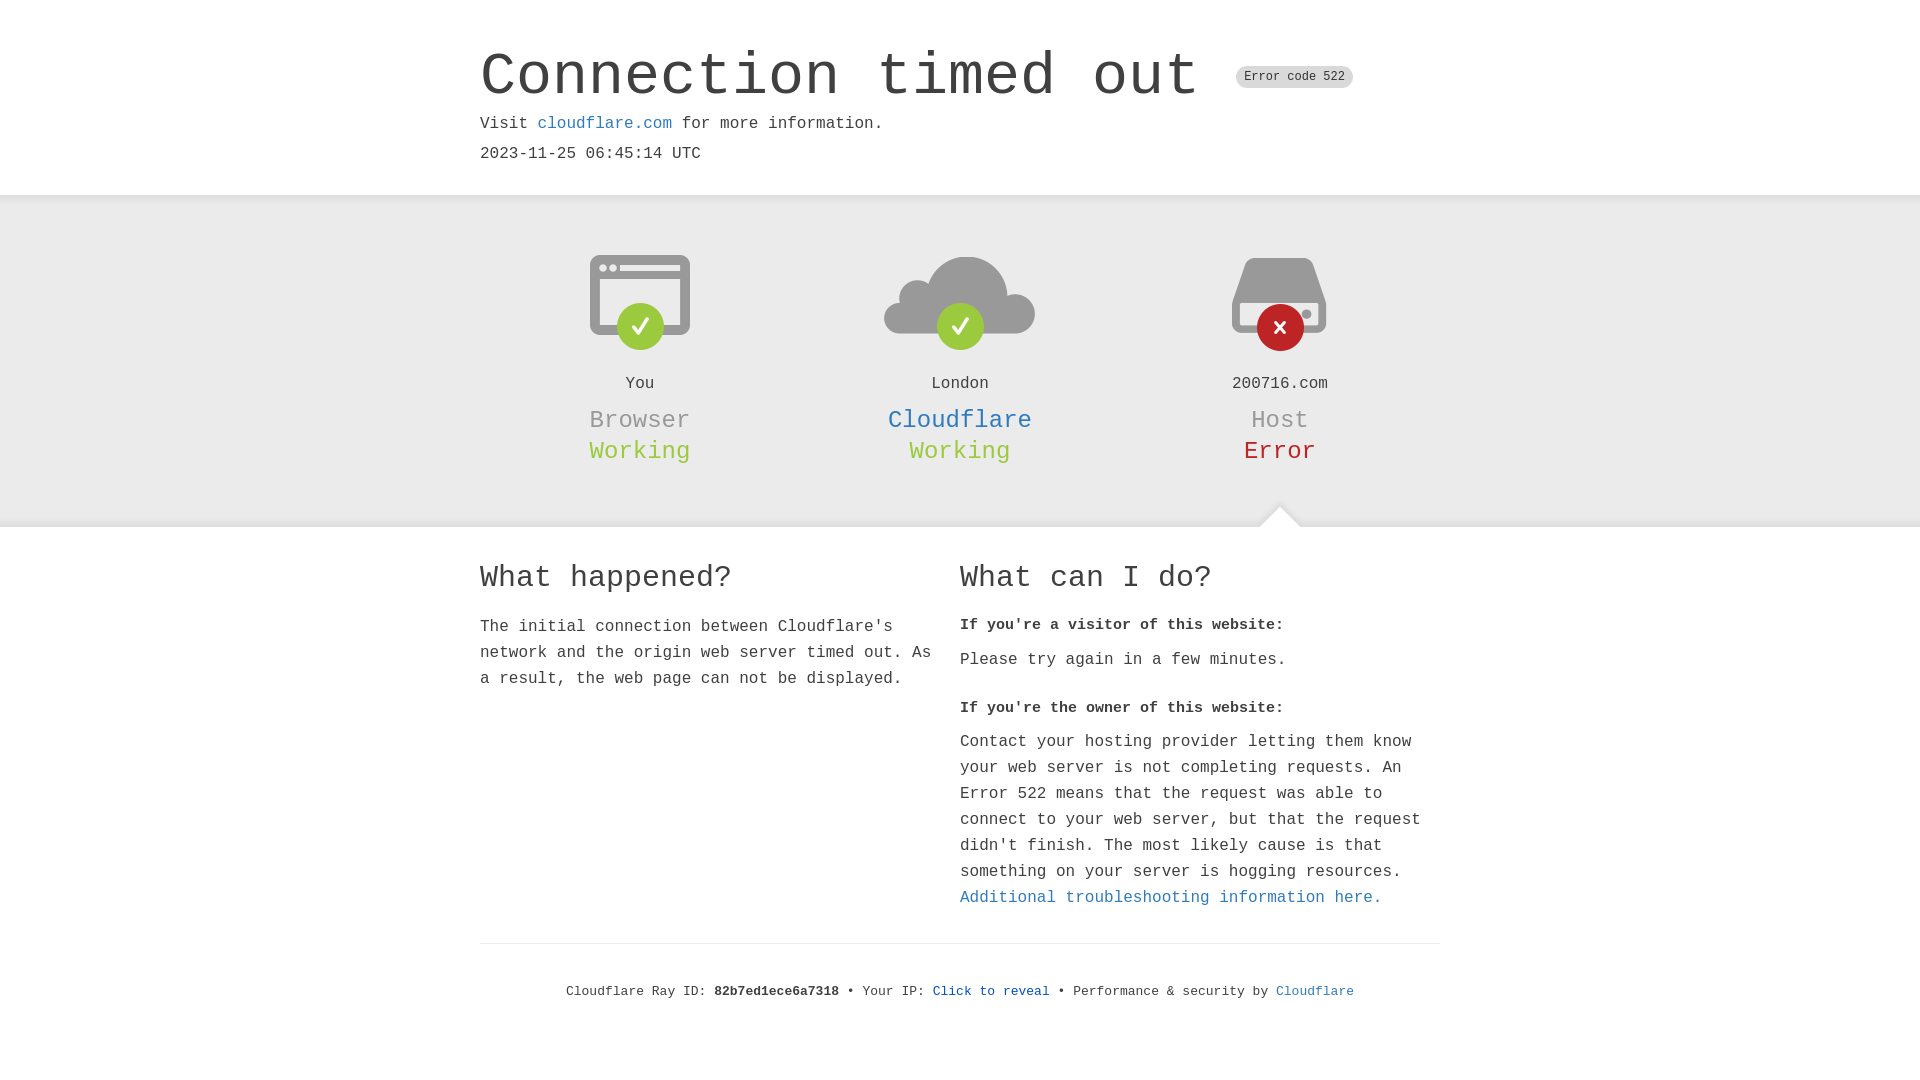 The image size is (1920, 1080). Describe the element at coordinates (605, 124) in the screenshot. I see `cloudflare.com` at that location.